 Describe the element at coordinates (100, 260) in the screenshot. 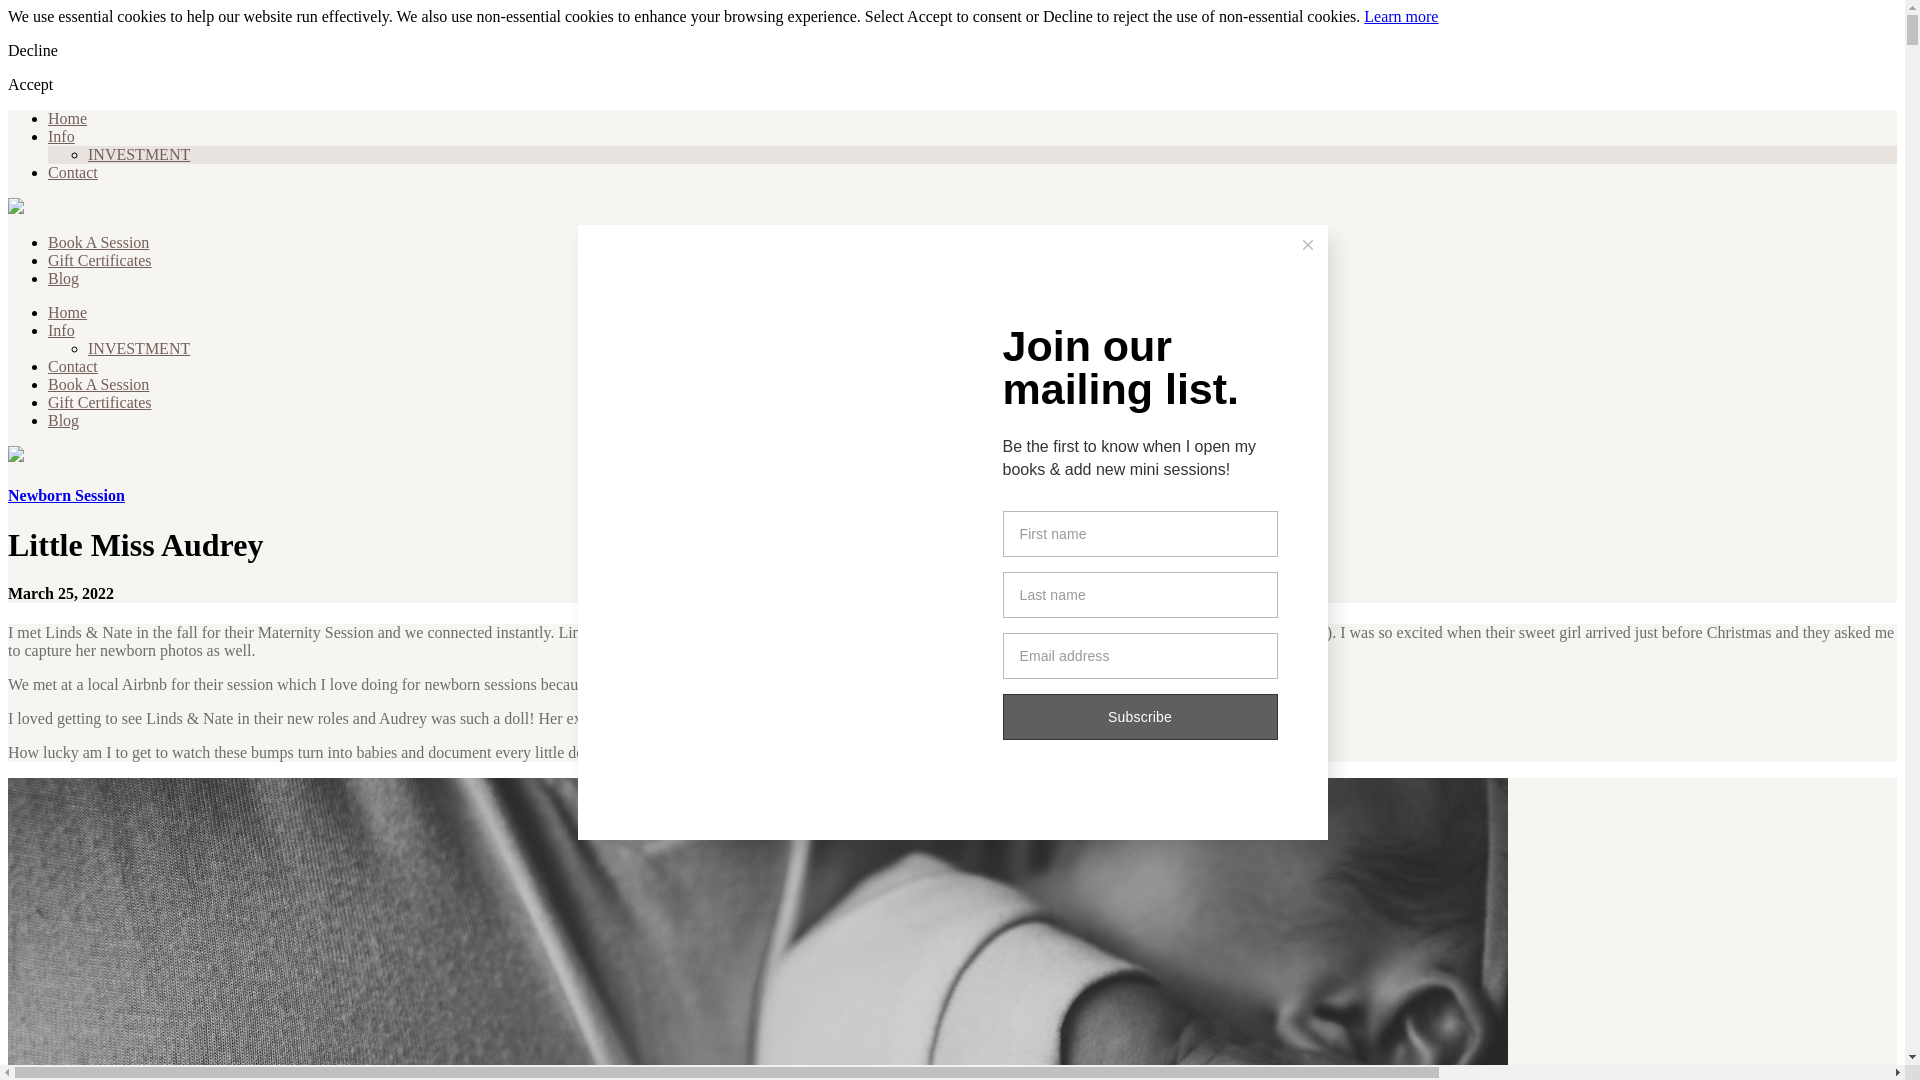

I see `Gift Certificates` at that location.